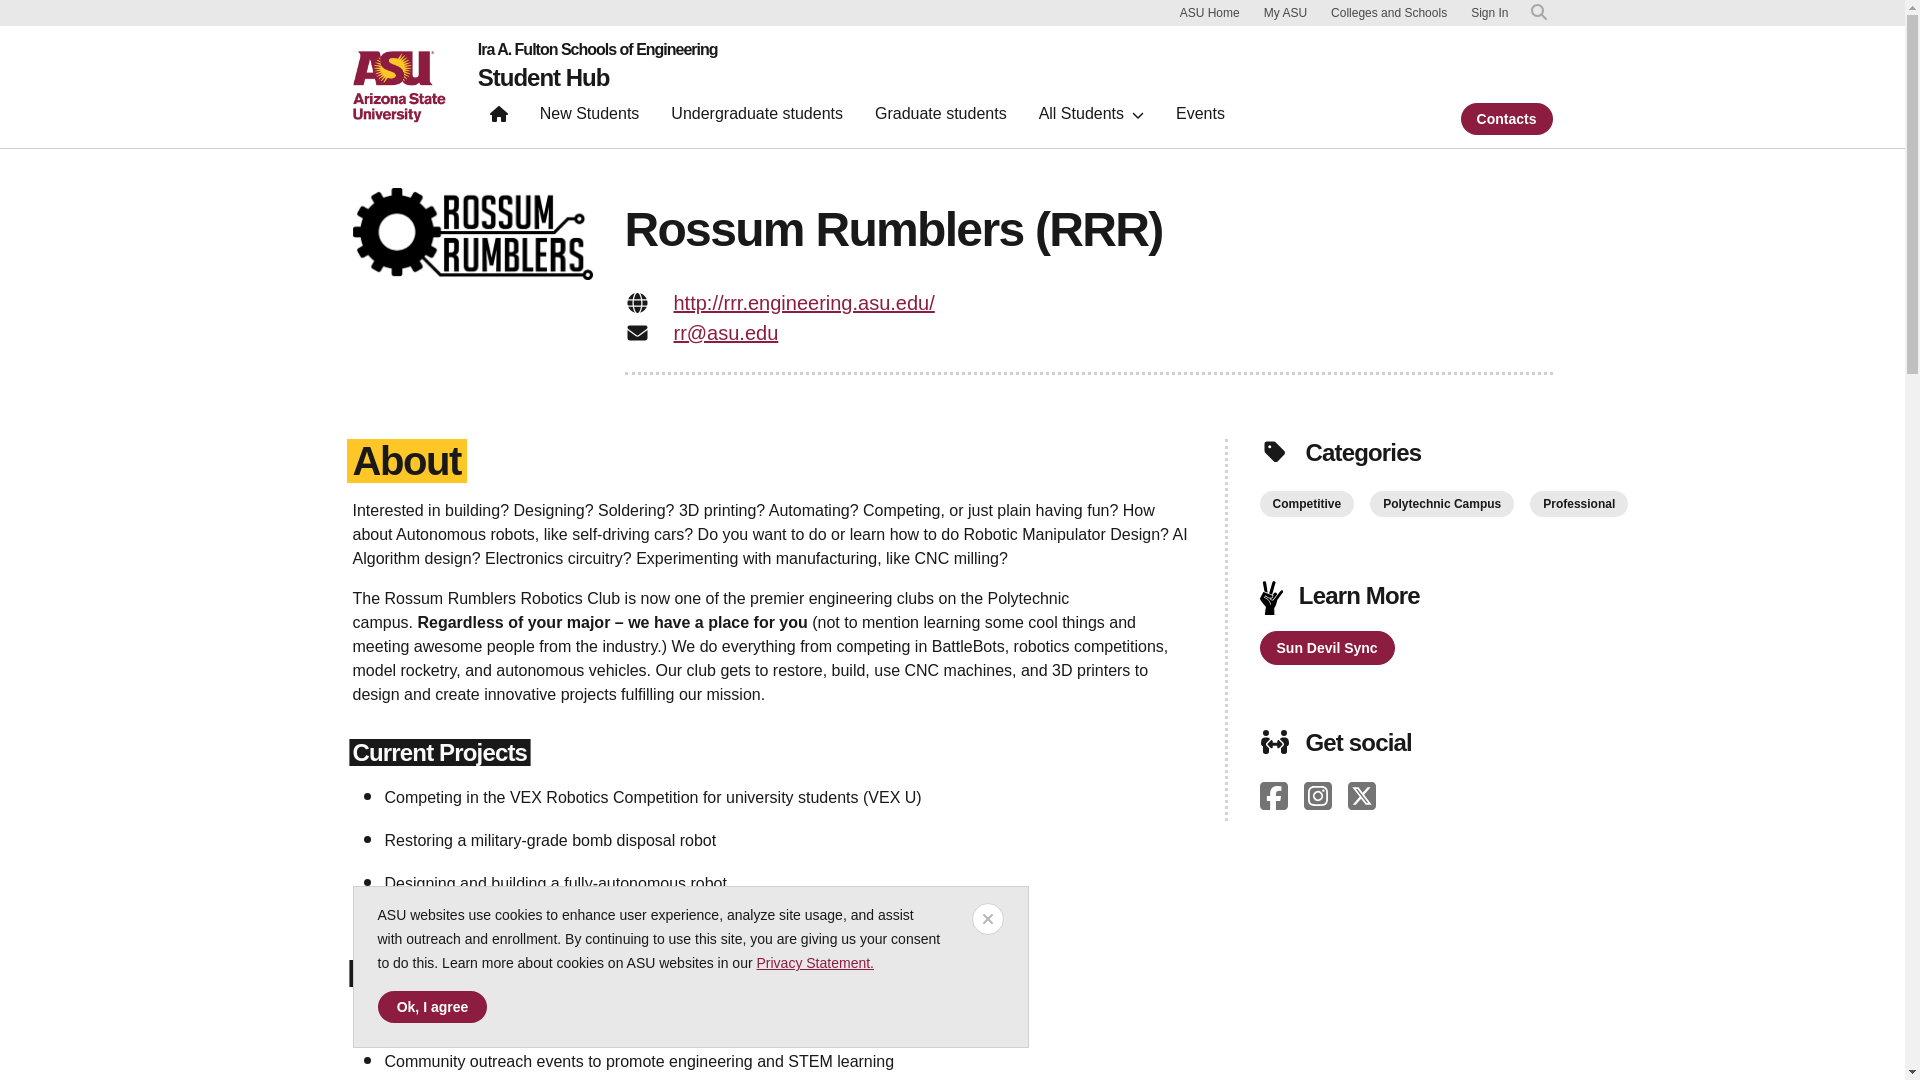 This screenshot has width=1920, height=1080. I want to click on Professional, so click(1579, 504).